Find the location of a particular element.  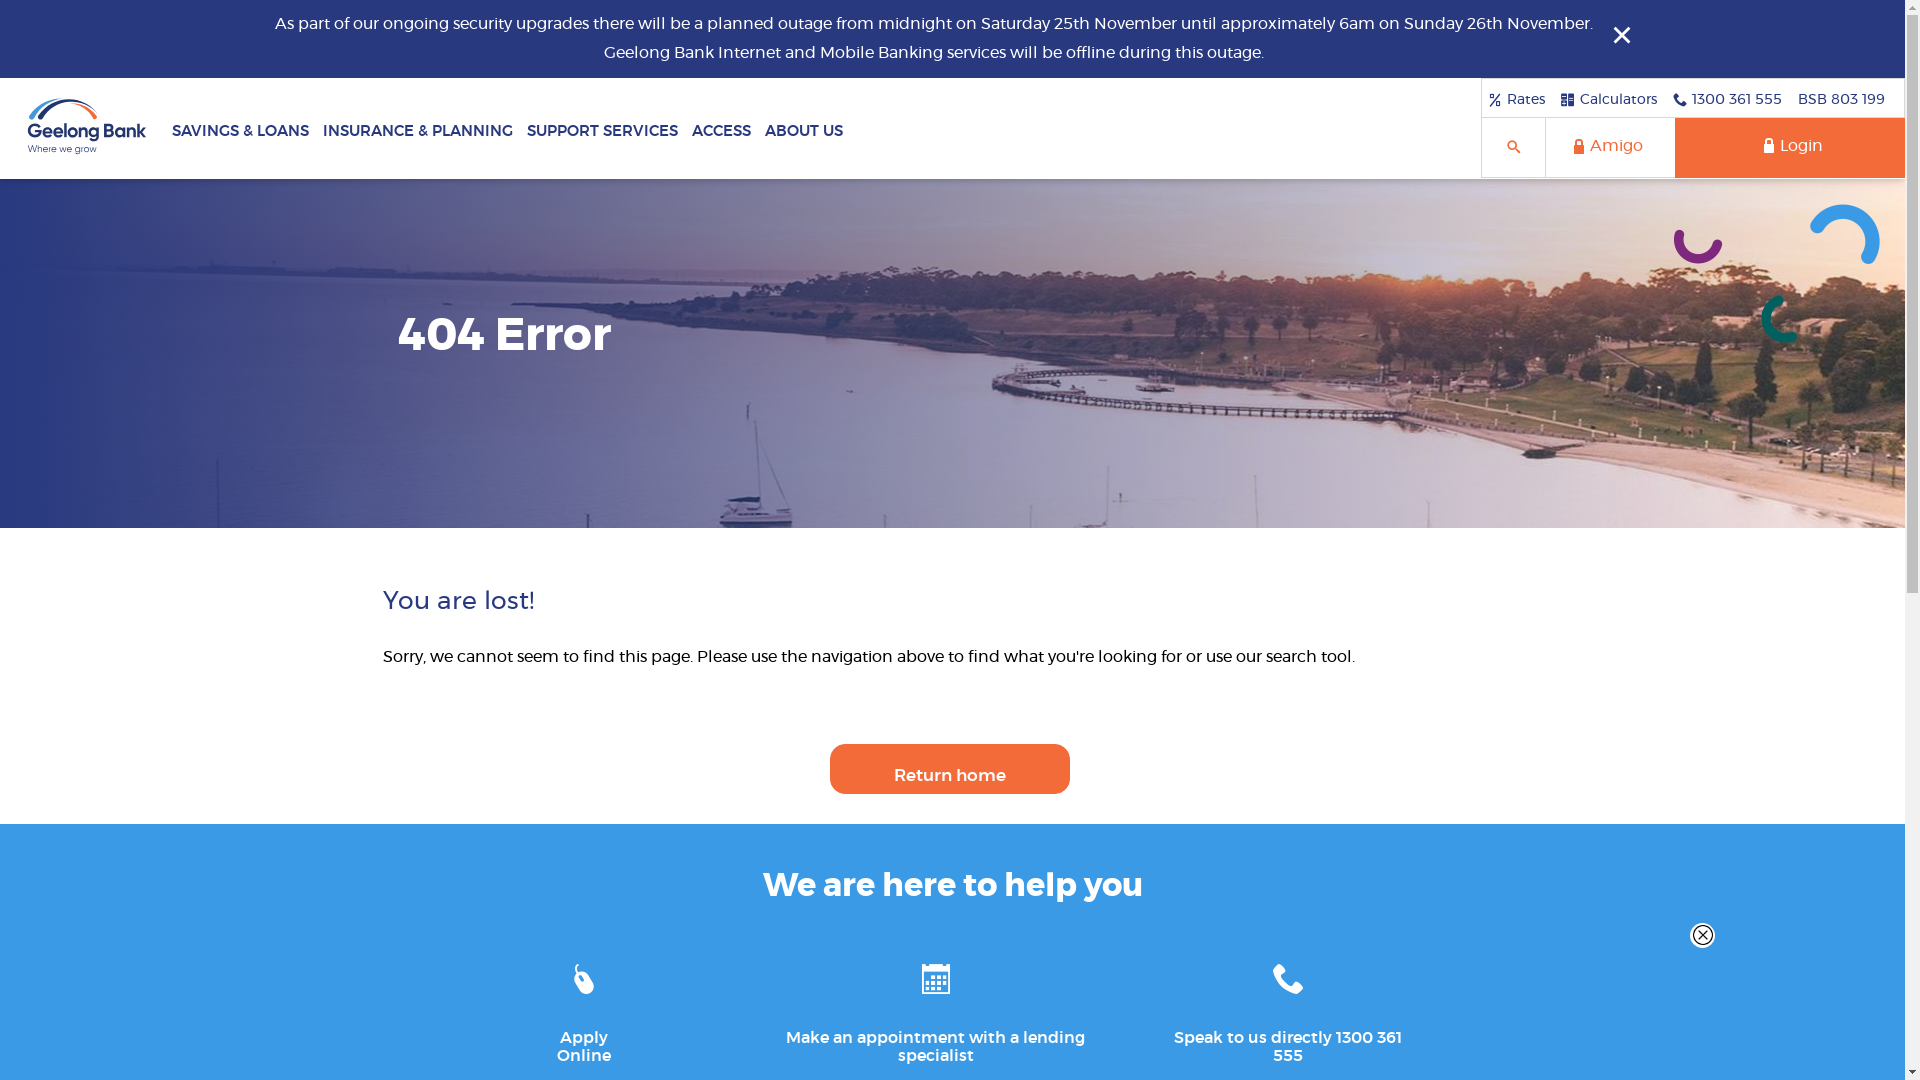

Yes is located at coordinates (6, 6).